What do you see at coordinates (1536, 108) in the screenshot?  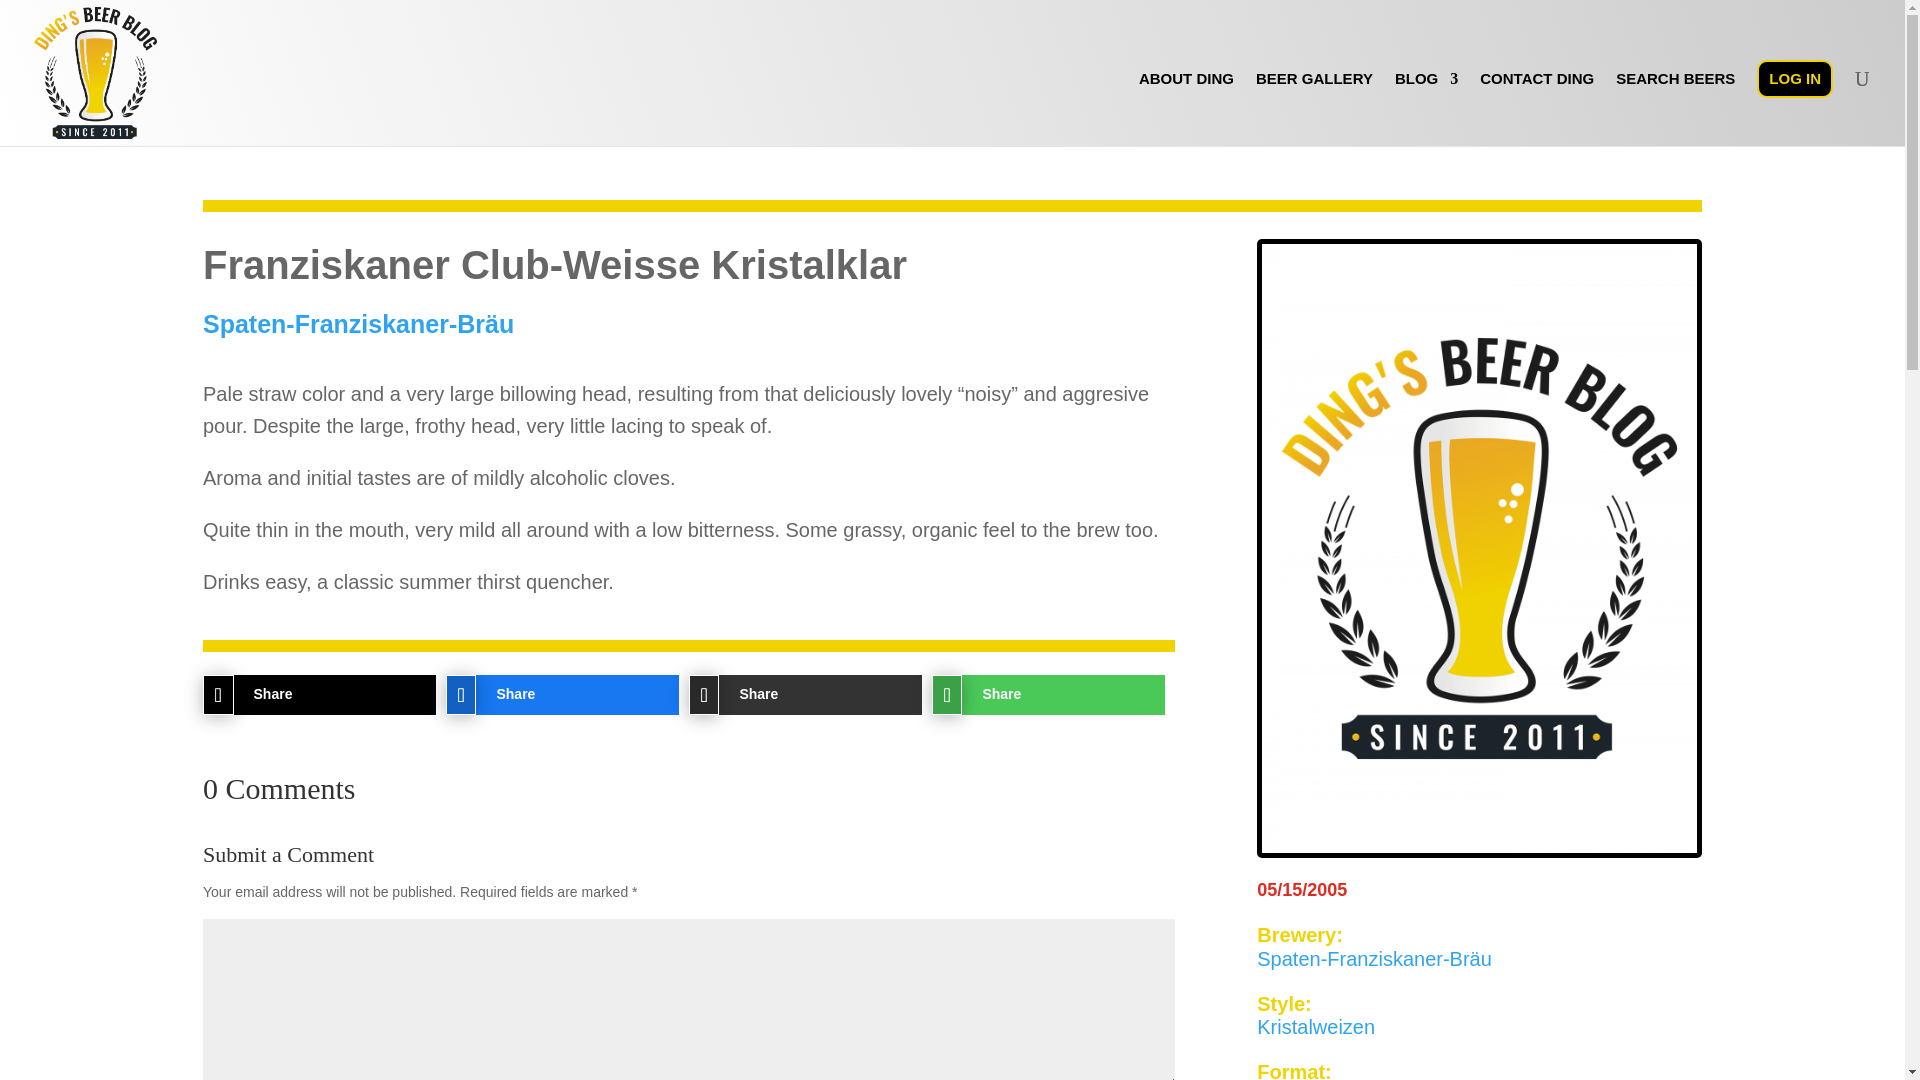 I see `CONTACT DING` at bounding box center [1536, 108].